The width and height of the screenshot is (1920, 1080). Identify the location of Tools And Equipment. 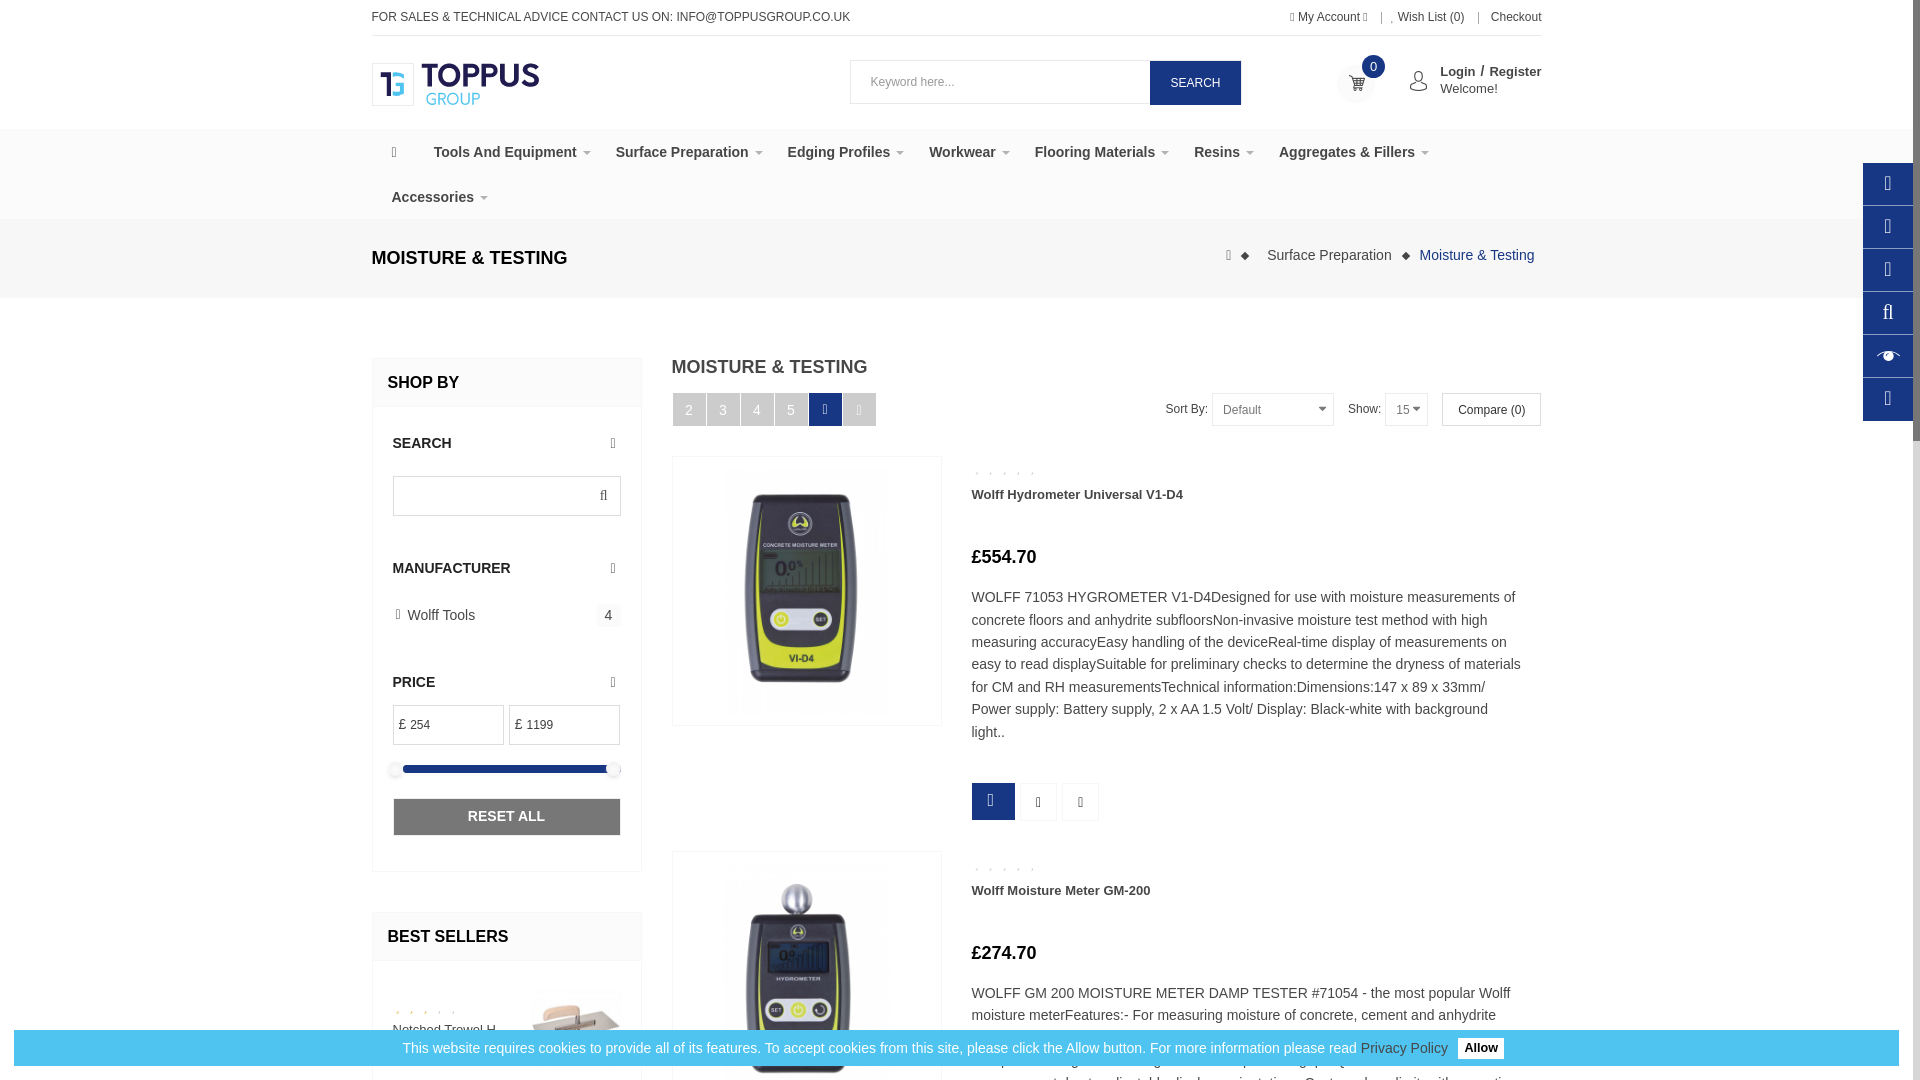
(512, 150).